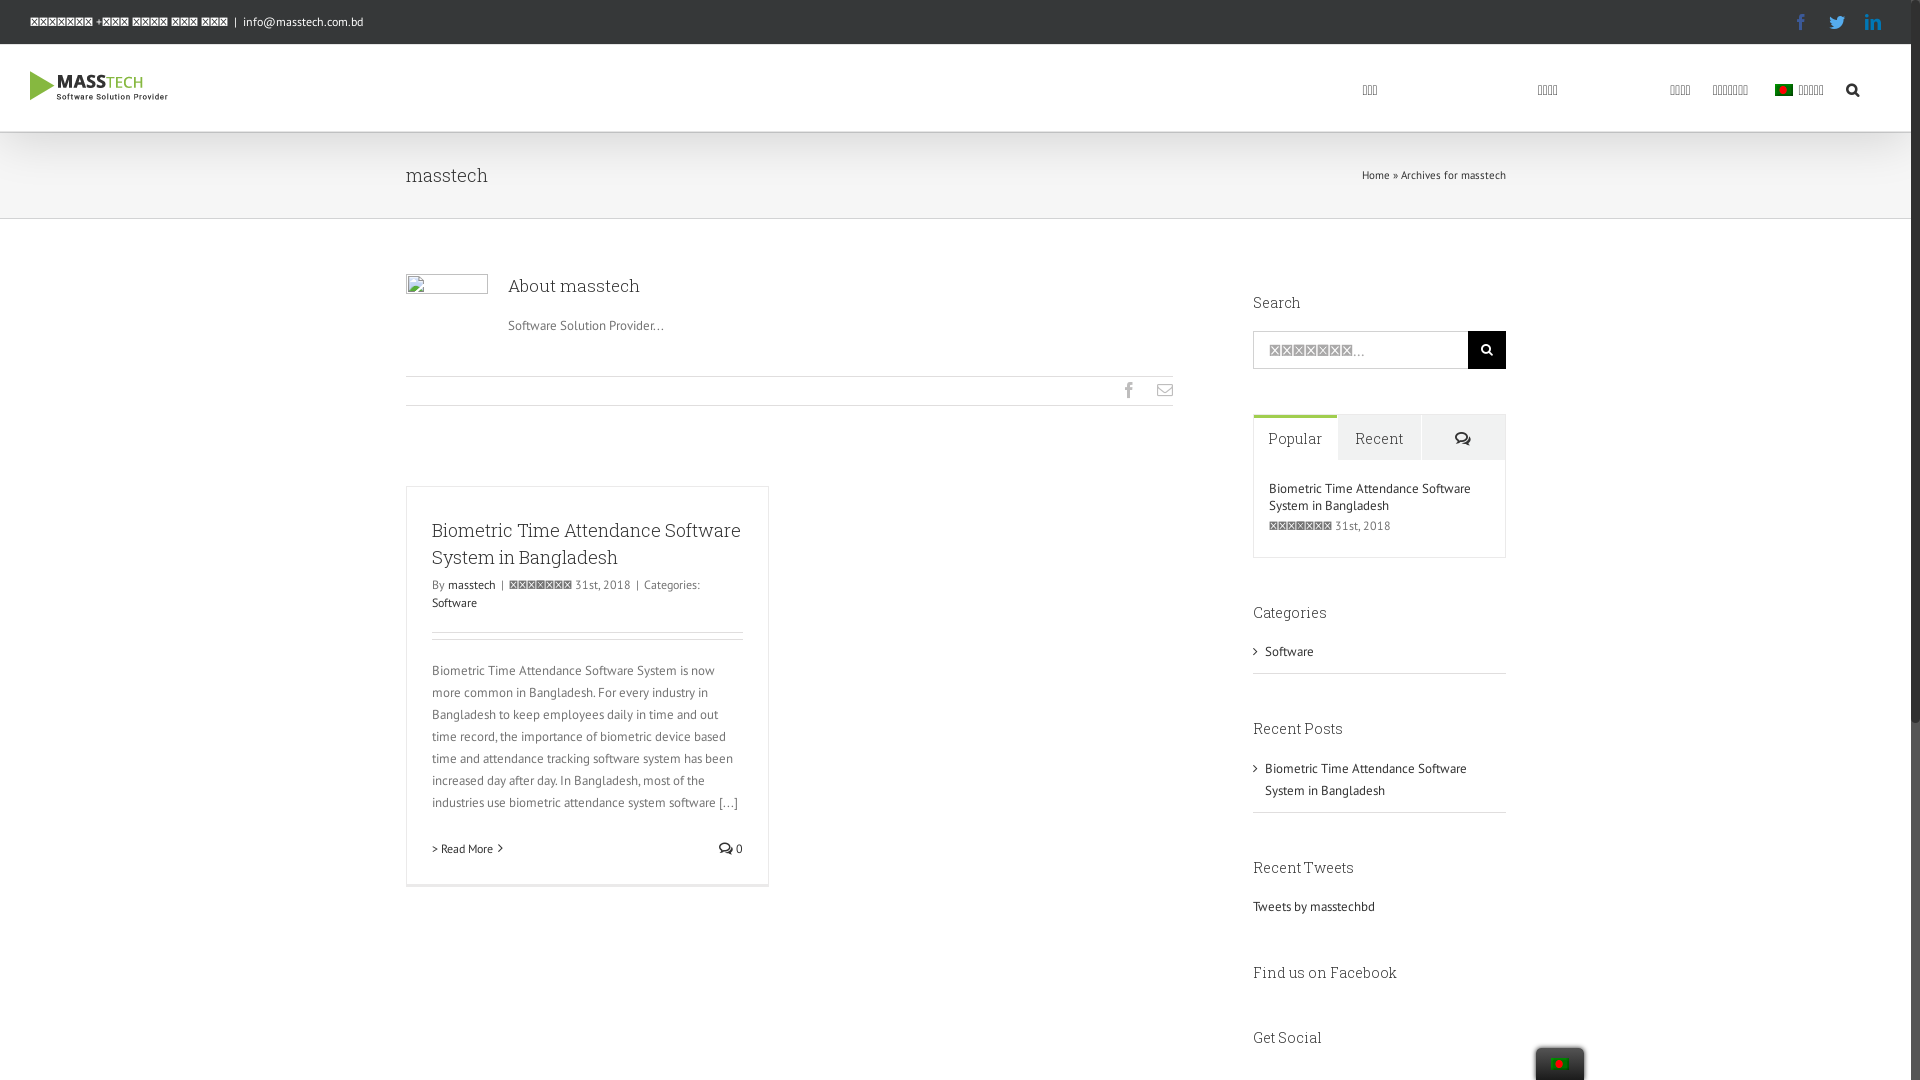  What do you see at coordinates (472, 584) in the screenshot?
I see `masstech` at bounding box center [472, 584].